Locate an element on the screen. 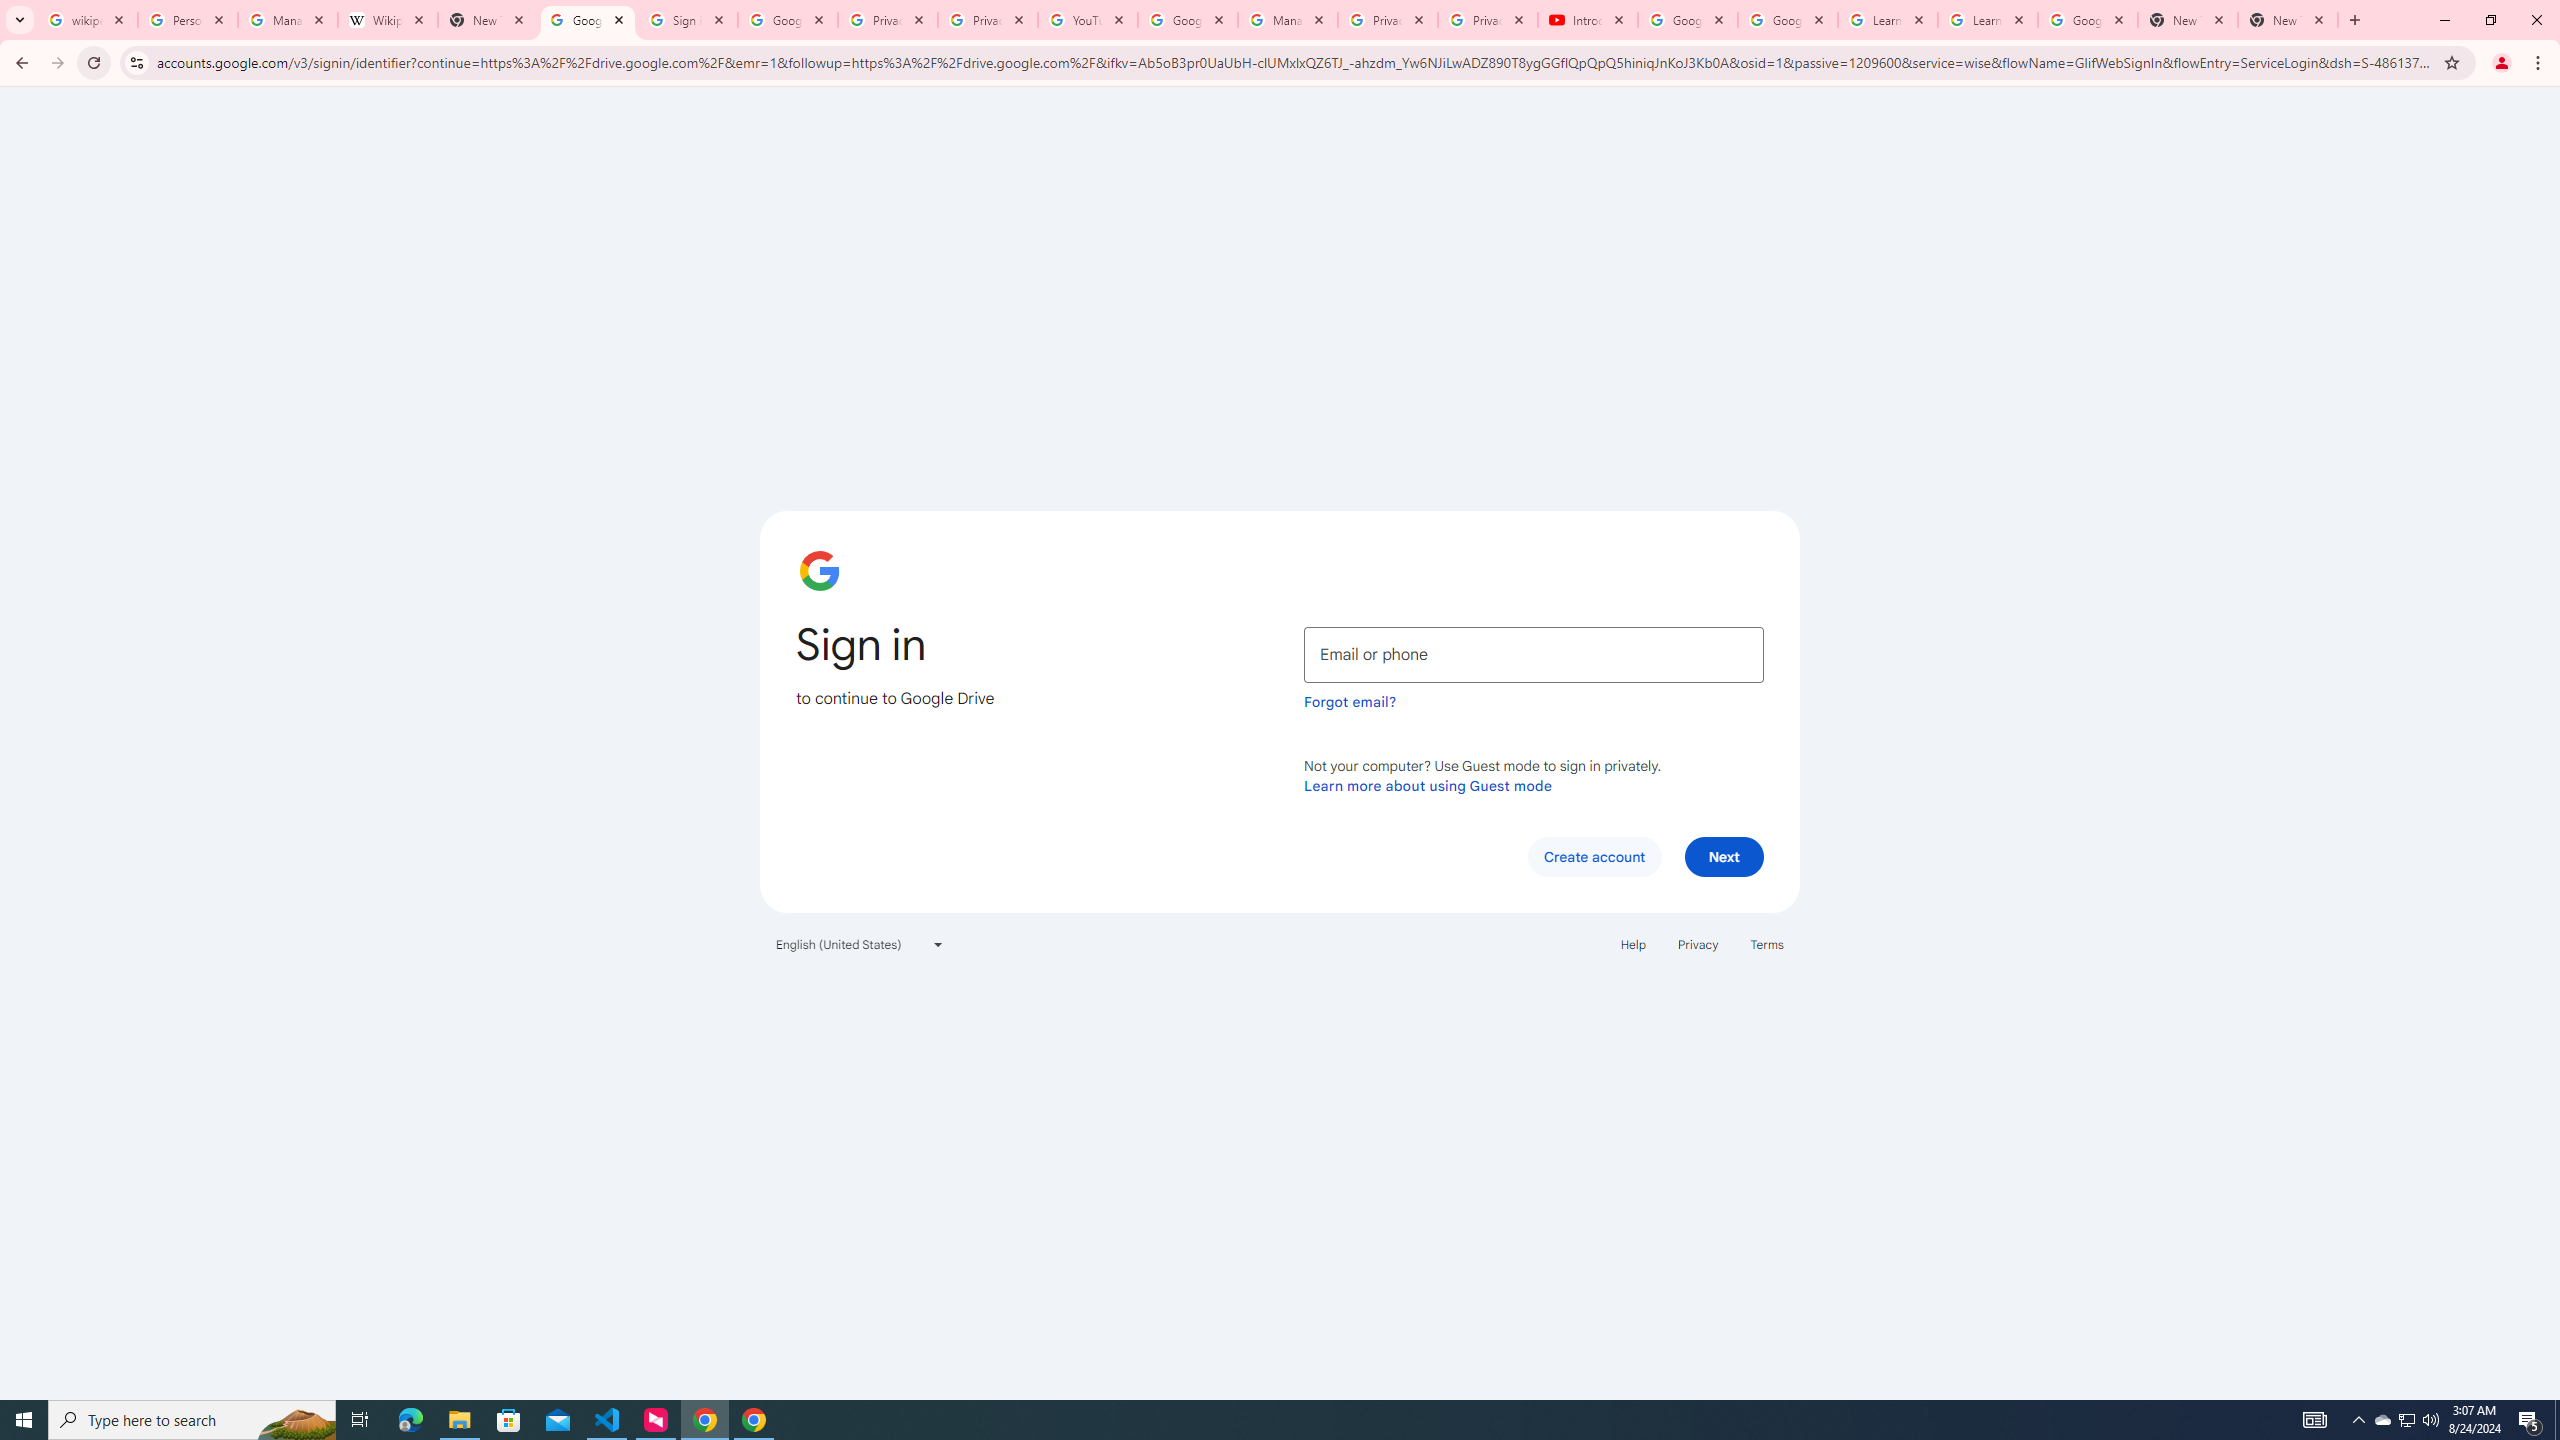  Email or phone is located at coordinates (1534, 654).